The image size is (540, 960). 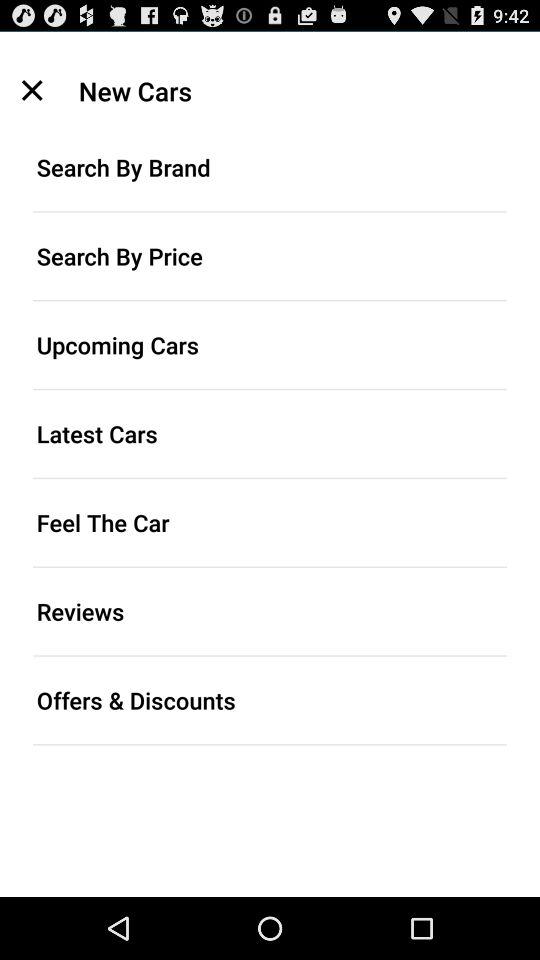 I want to click on swipe until reviews item, so click(x=270, y=611).